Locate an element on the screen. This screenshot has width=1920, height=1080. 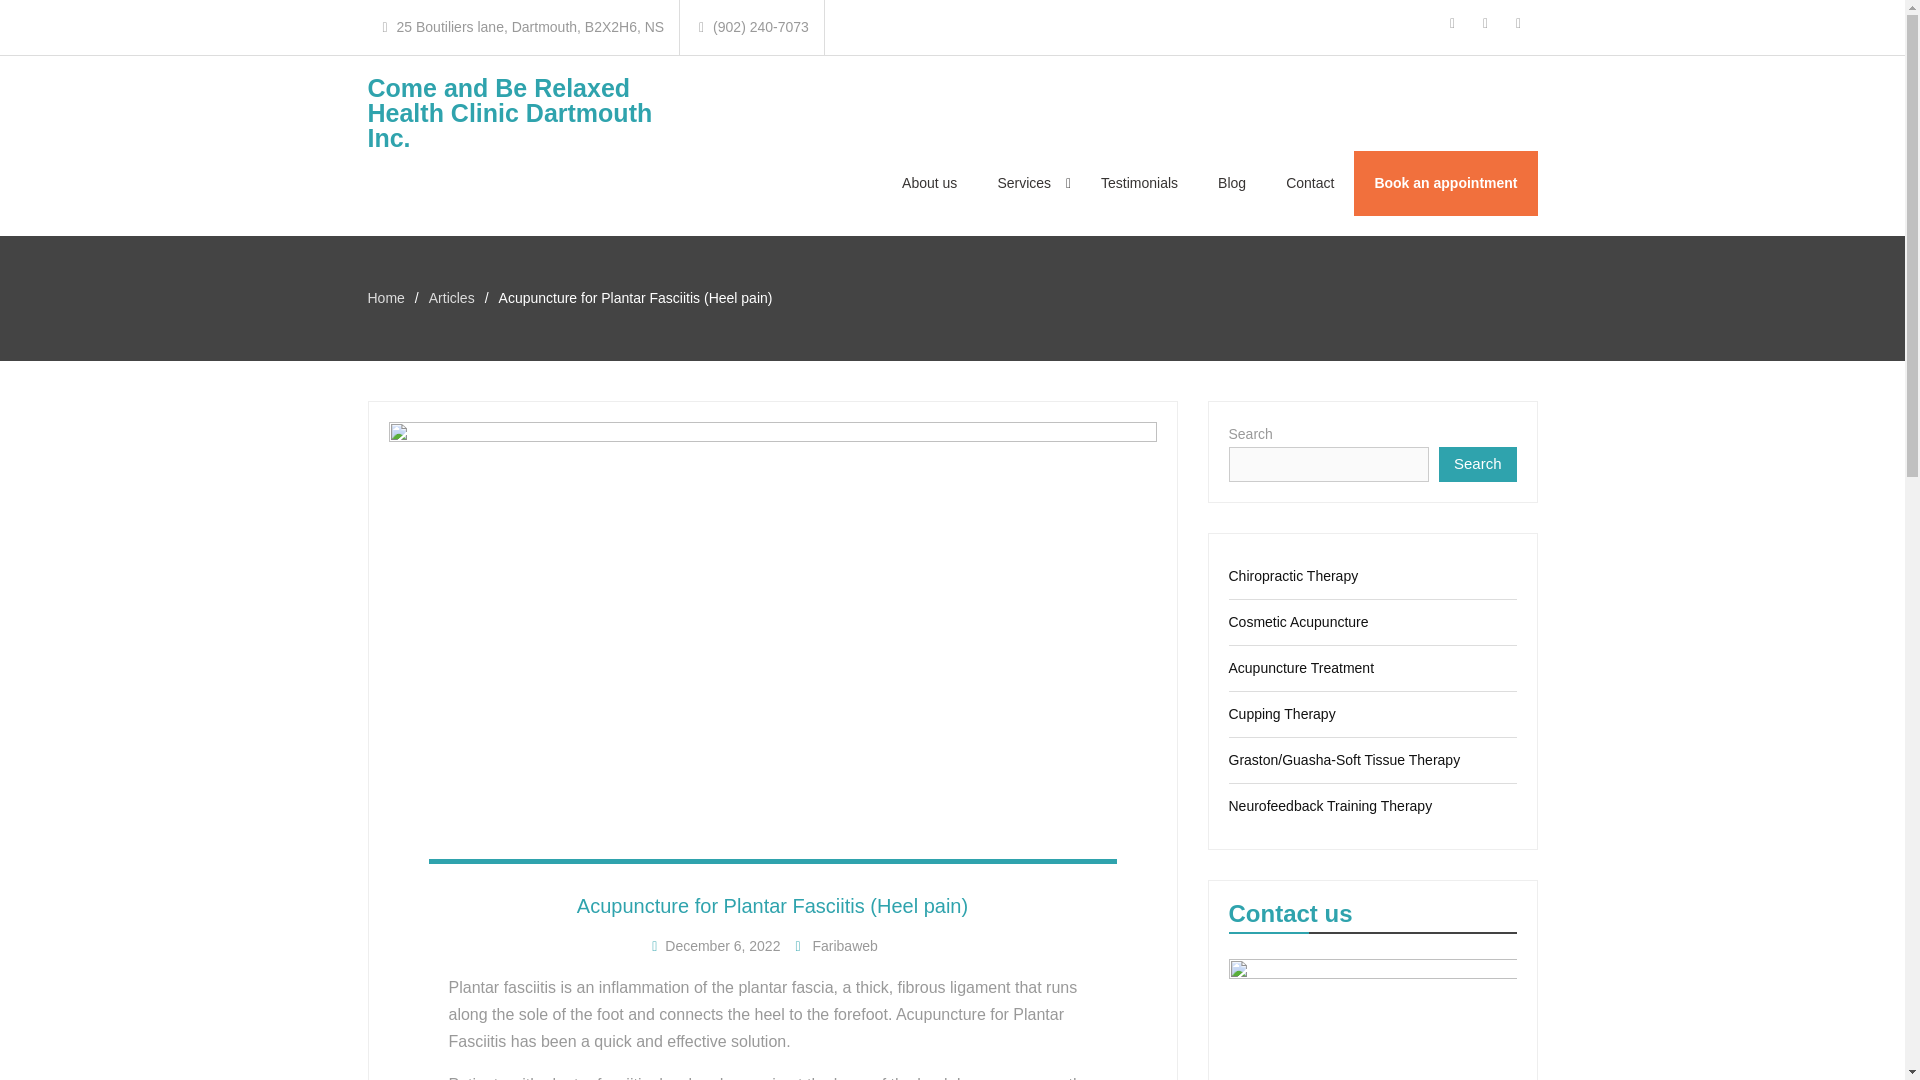
Home is located at coordinates (386, 298).